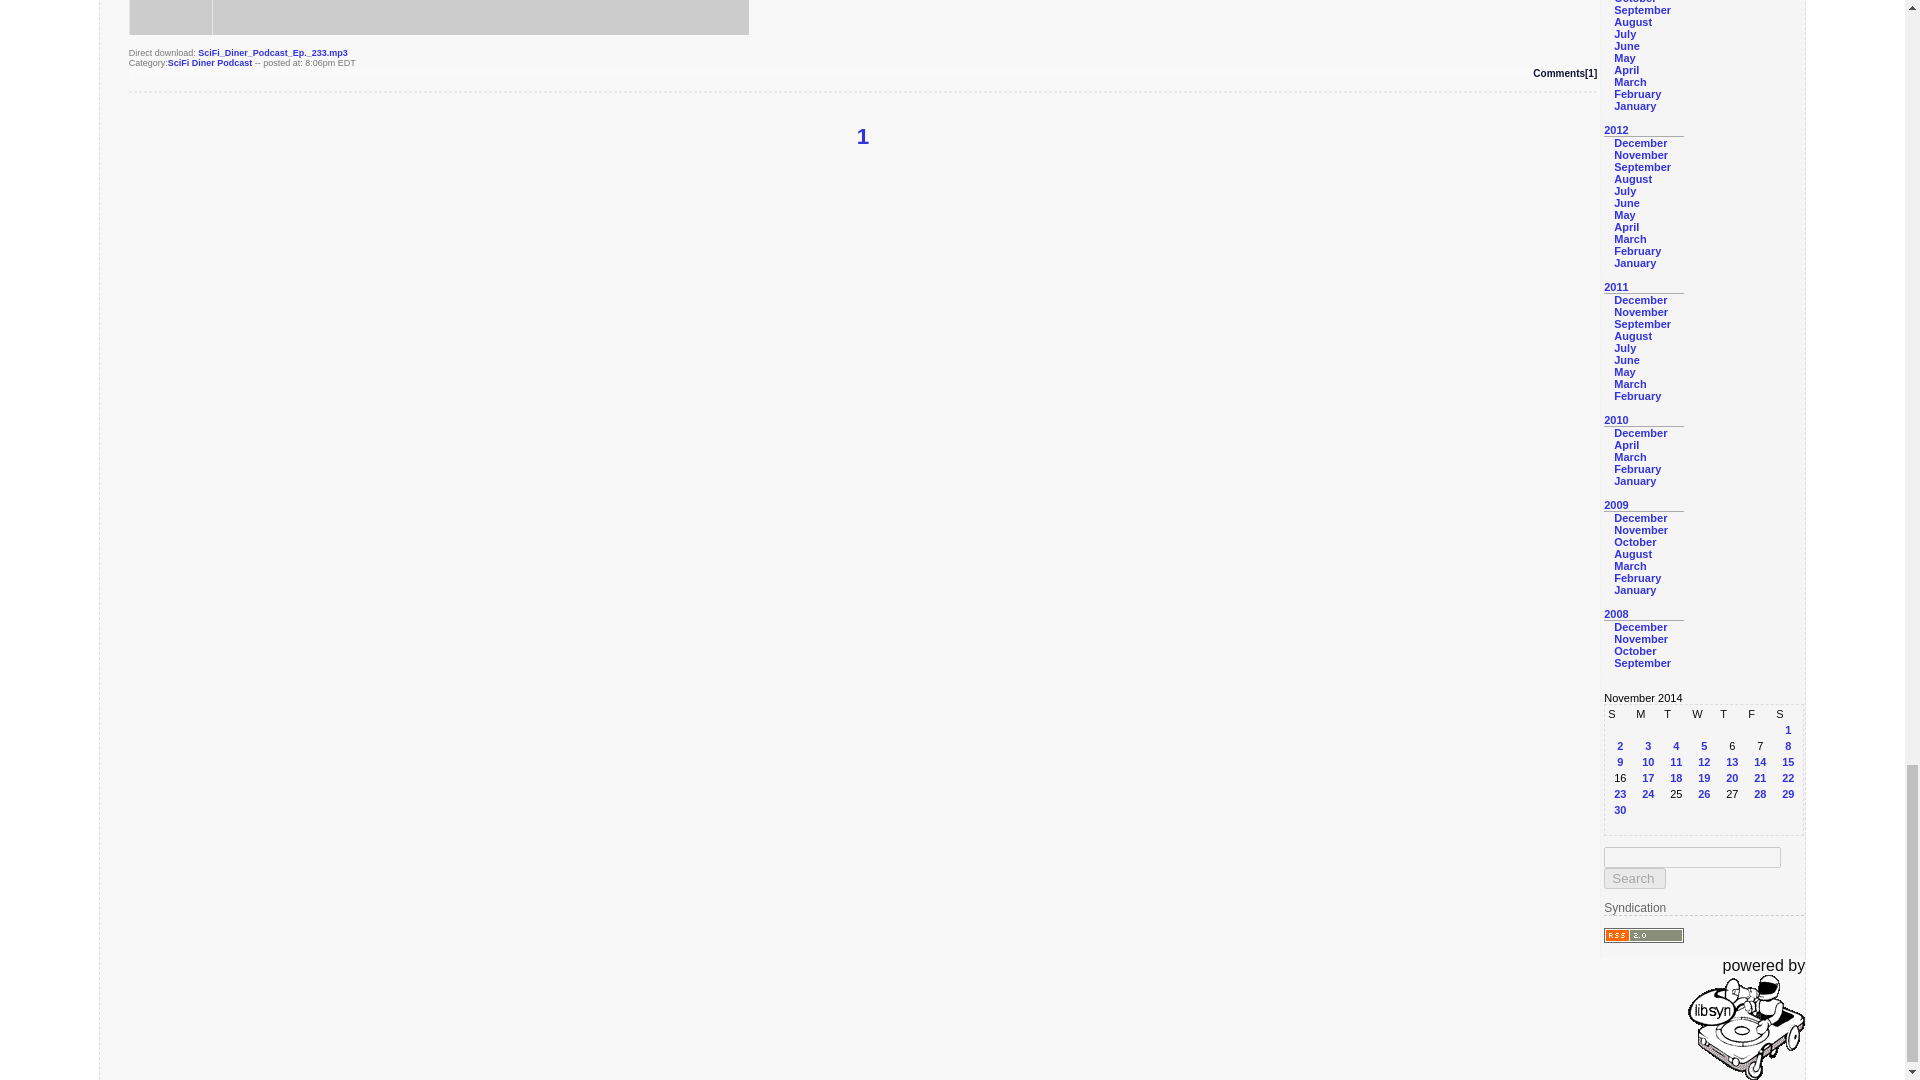 This screenshot has height=1080, width=1920. Describe the element at coordinates (1648, 714) in the screenshot. I see `Monday` at that location.